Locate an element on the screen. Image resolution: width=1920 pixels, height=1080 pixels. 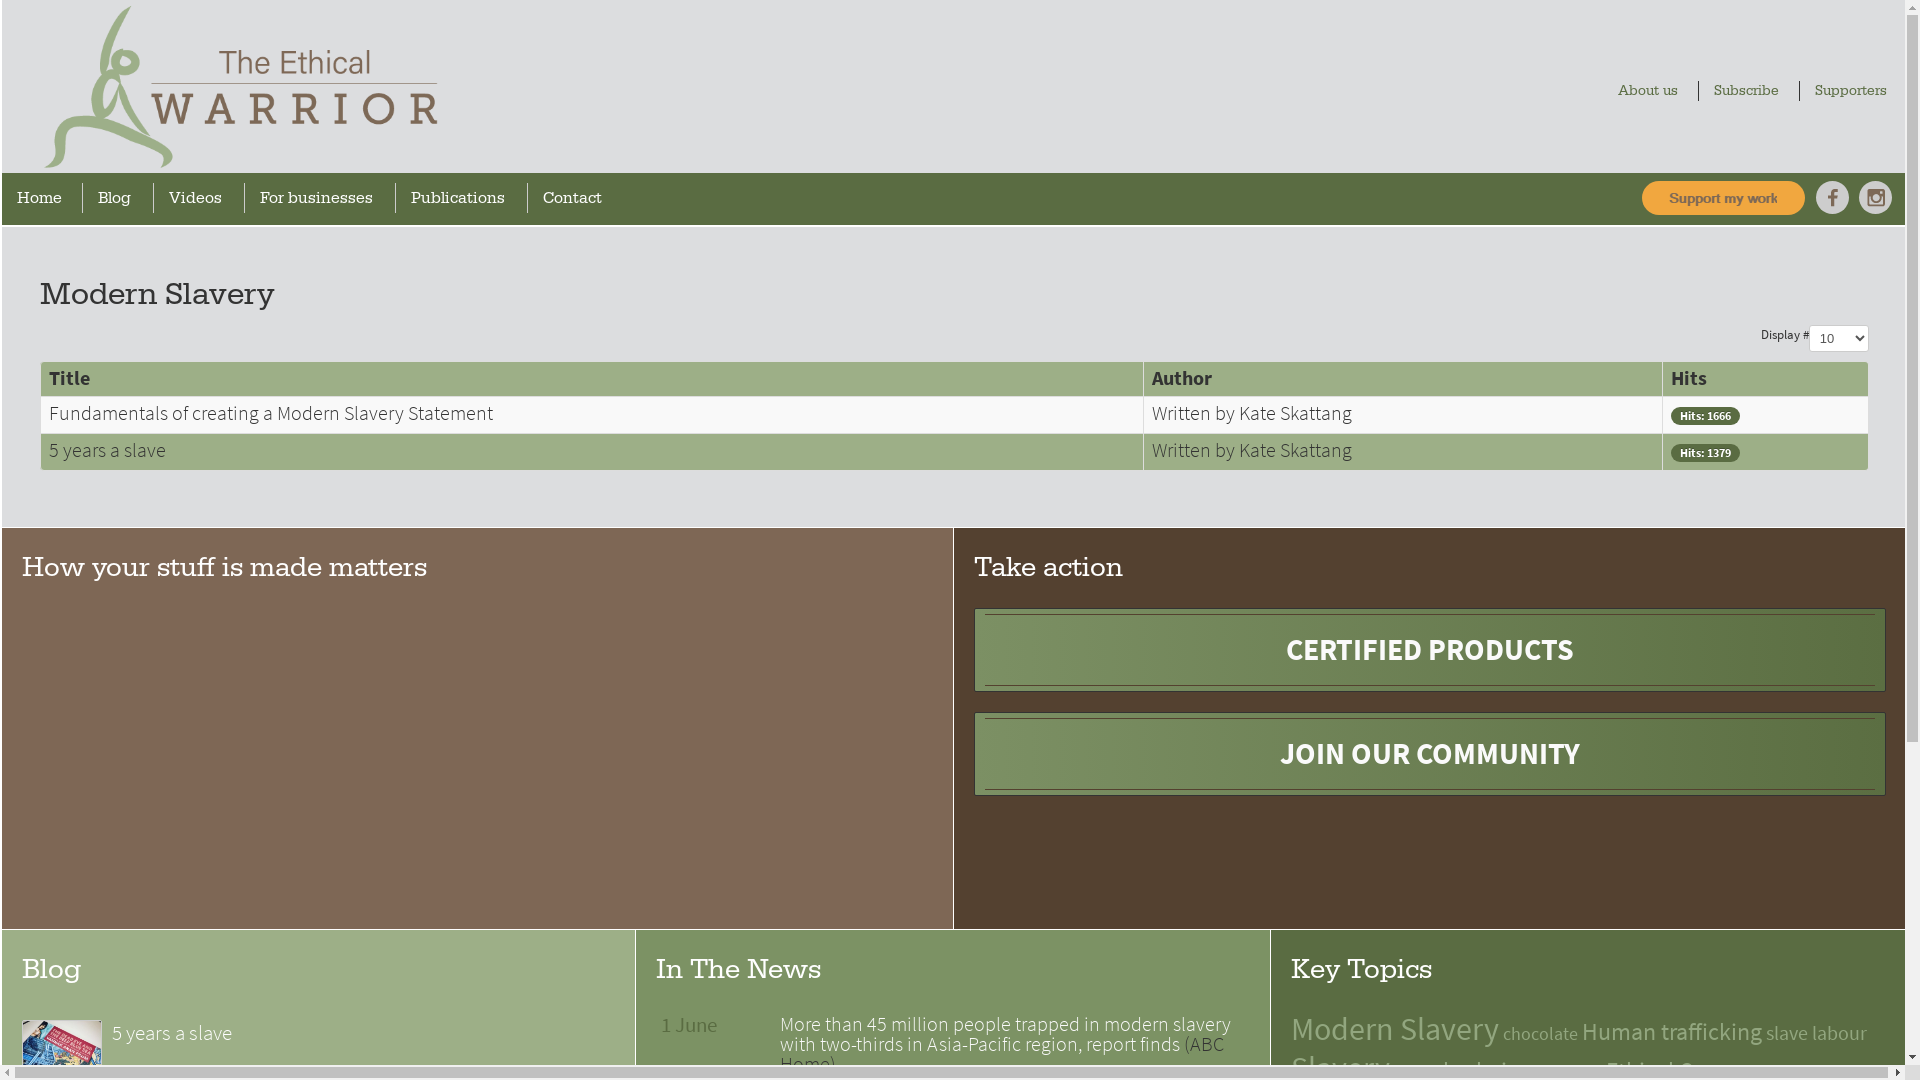
(ABC Home) is located at coordinates (1002, 1054).